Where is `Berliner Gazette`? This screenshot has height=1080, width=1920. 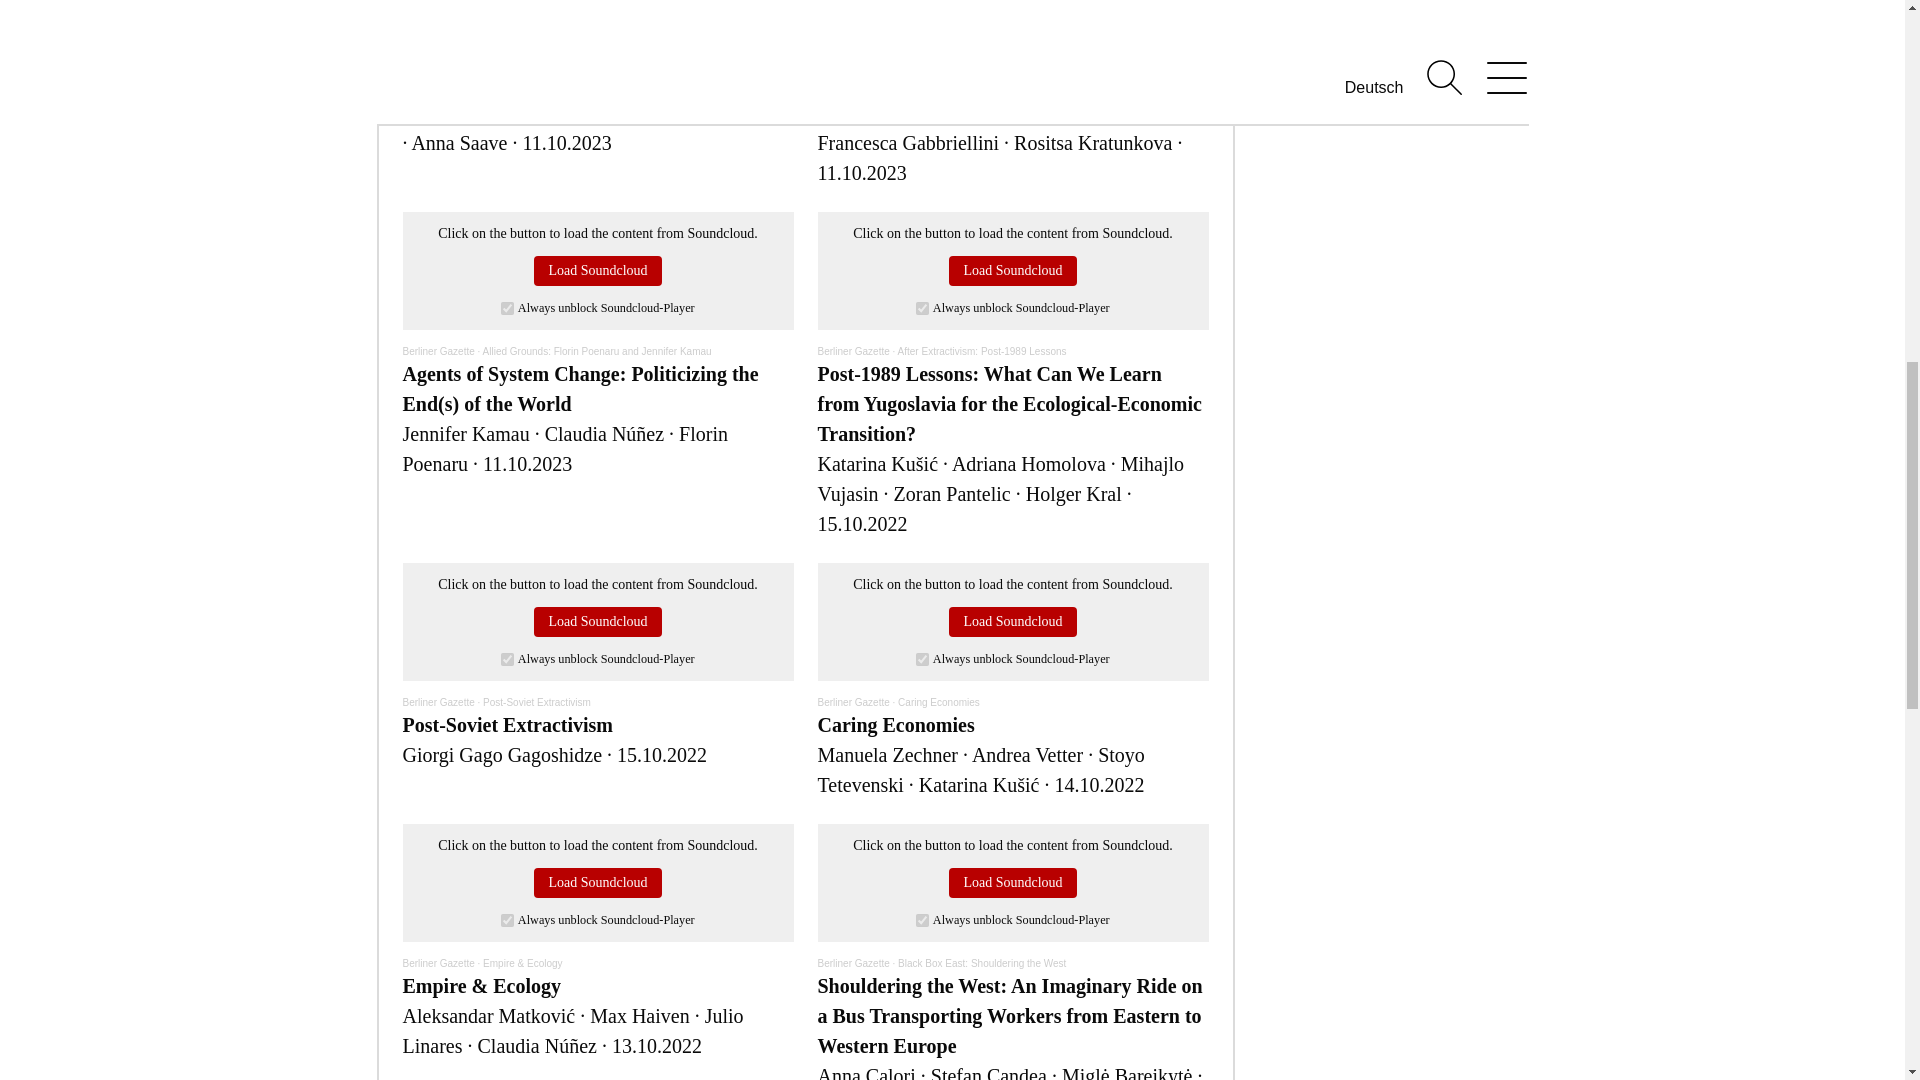 Berliner Gazette is located at coordinates (854, 30).